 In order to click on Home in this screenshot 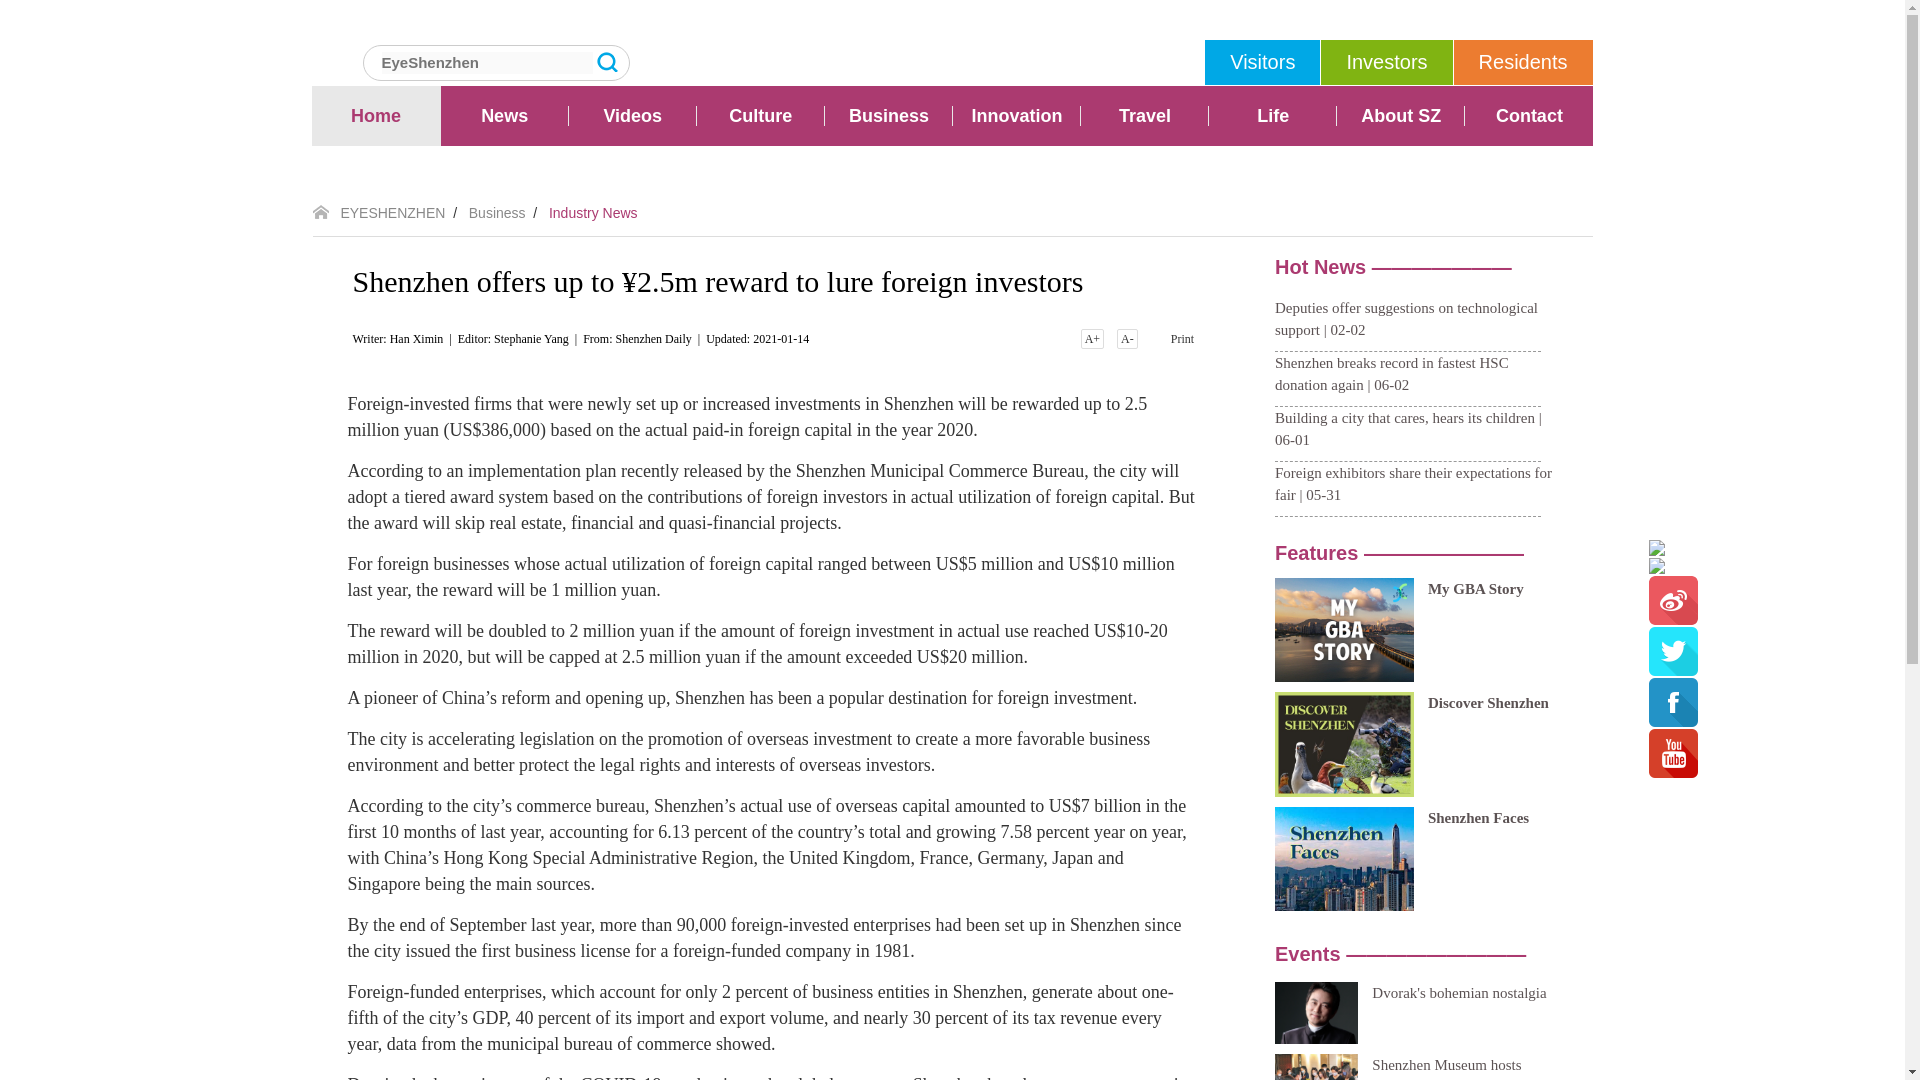, I will do `click(376, 116)`.